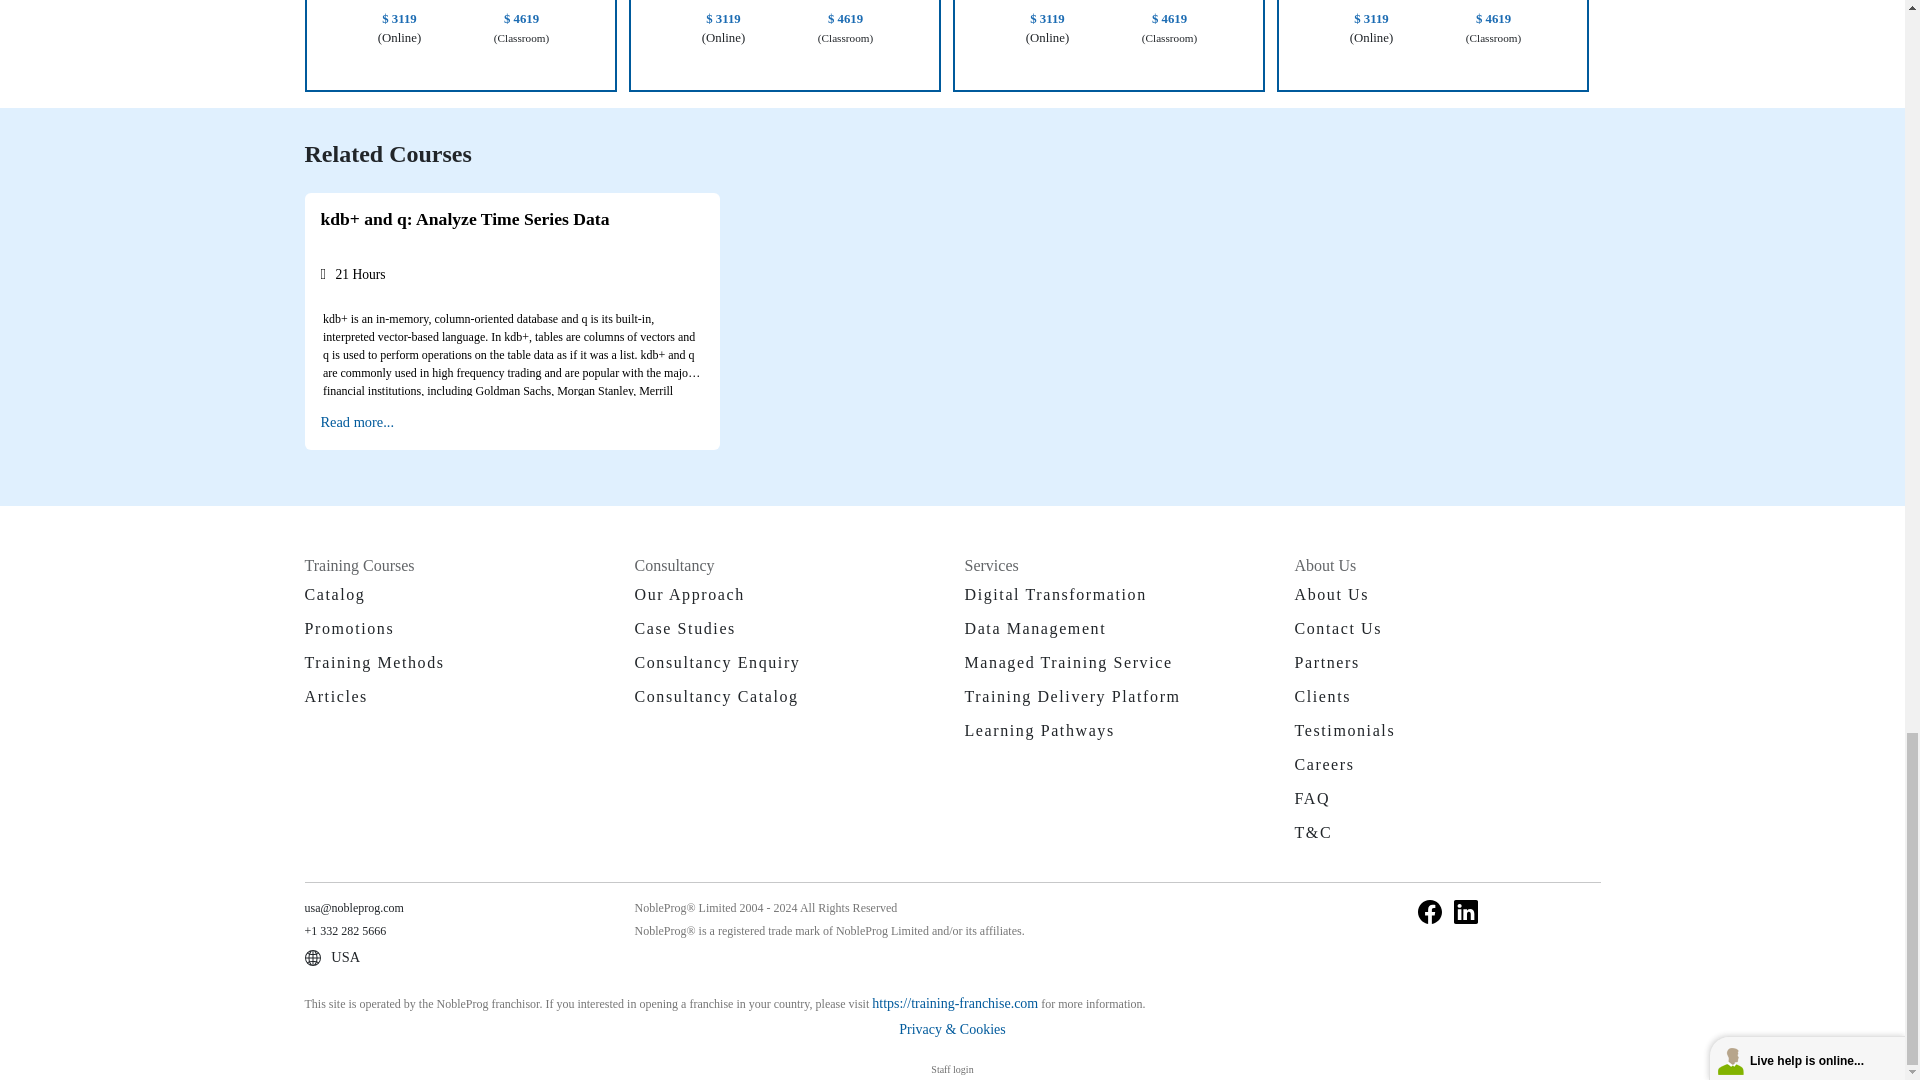  Describe the element at coordinates (332, 958) in the screenshot. I see `change website country or language` at that location.